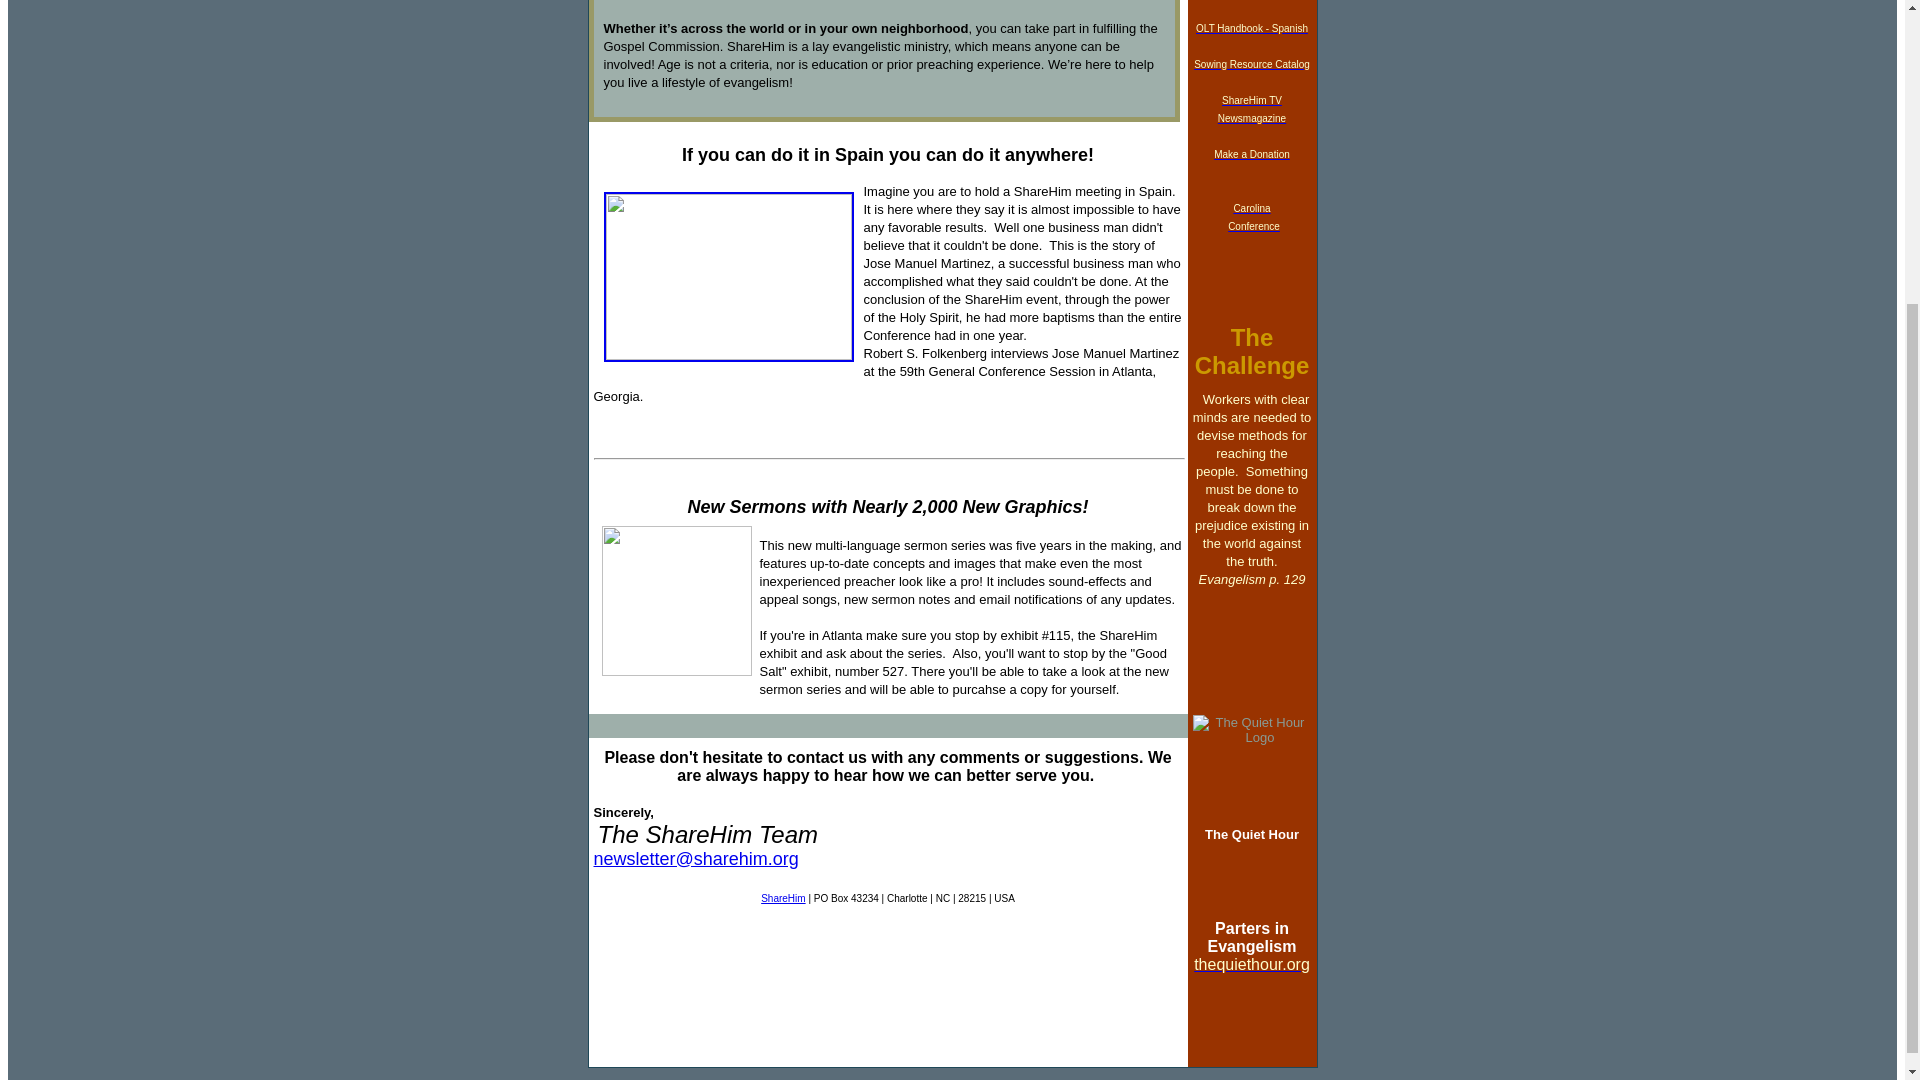  What do you see at coordinates (782, 898) in the screenshot?
I see `ShareHim` at bounding box center [782, 898].